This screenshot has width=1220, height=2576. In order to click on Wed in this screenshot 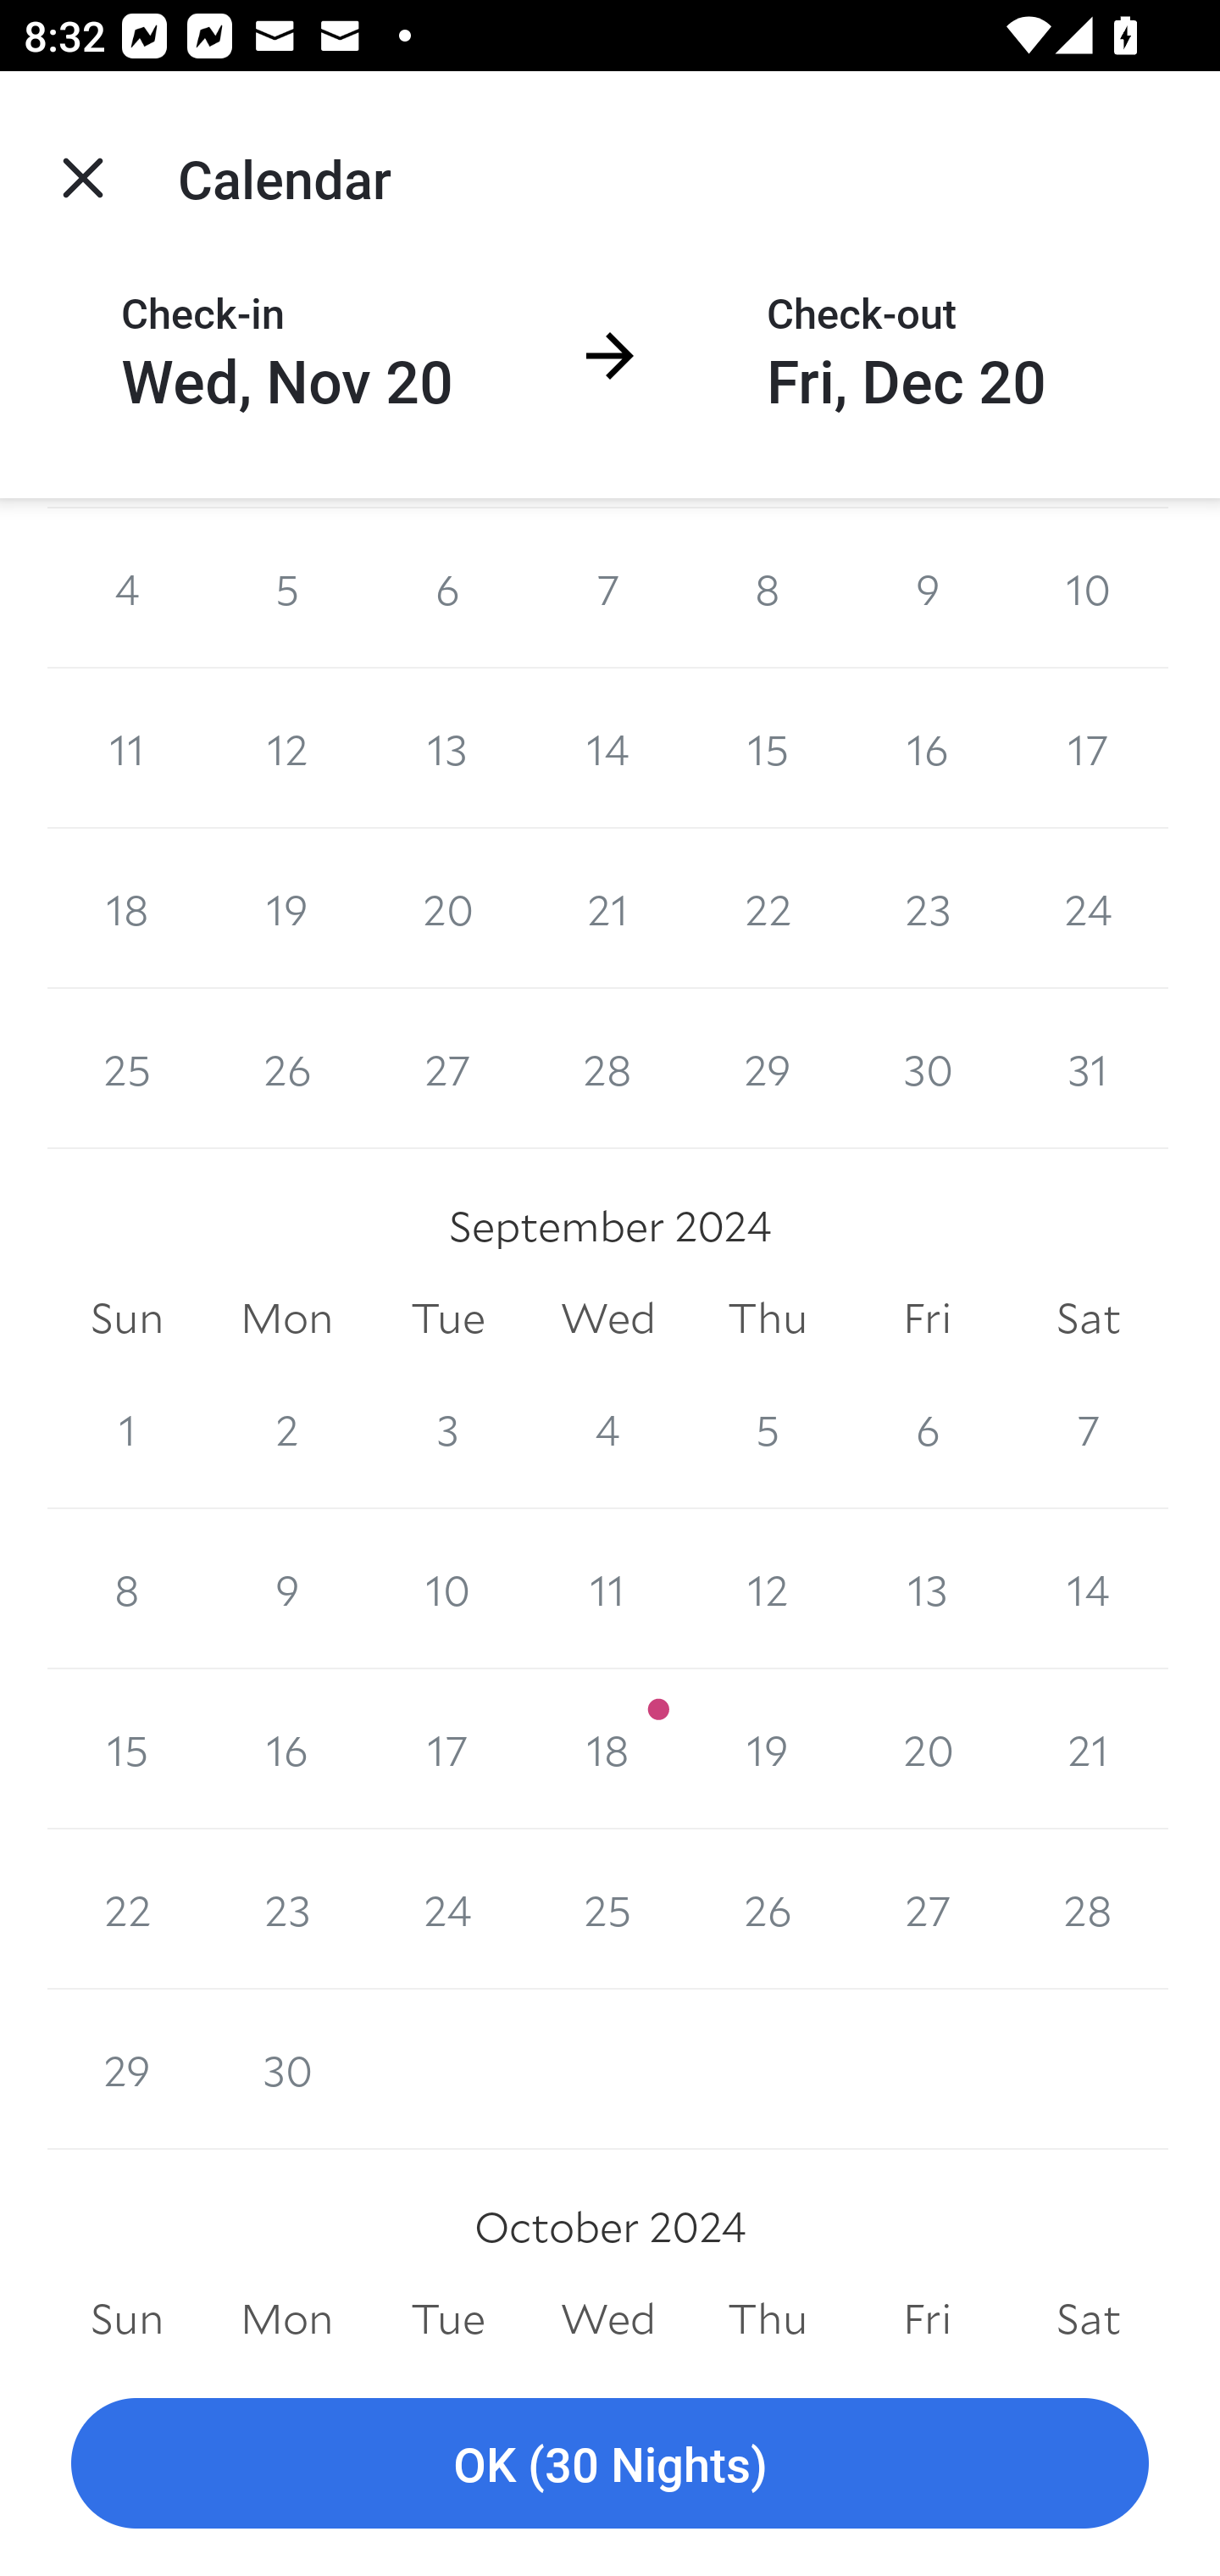, I will do `click(608, 1319)`.